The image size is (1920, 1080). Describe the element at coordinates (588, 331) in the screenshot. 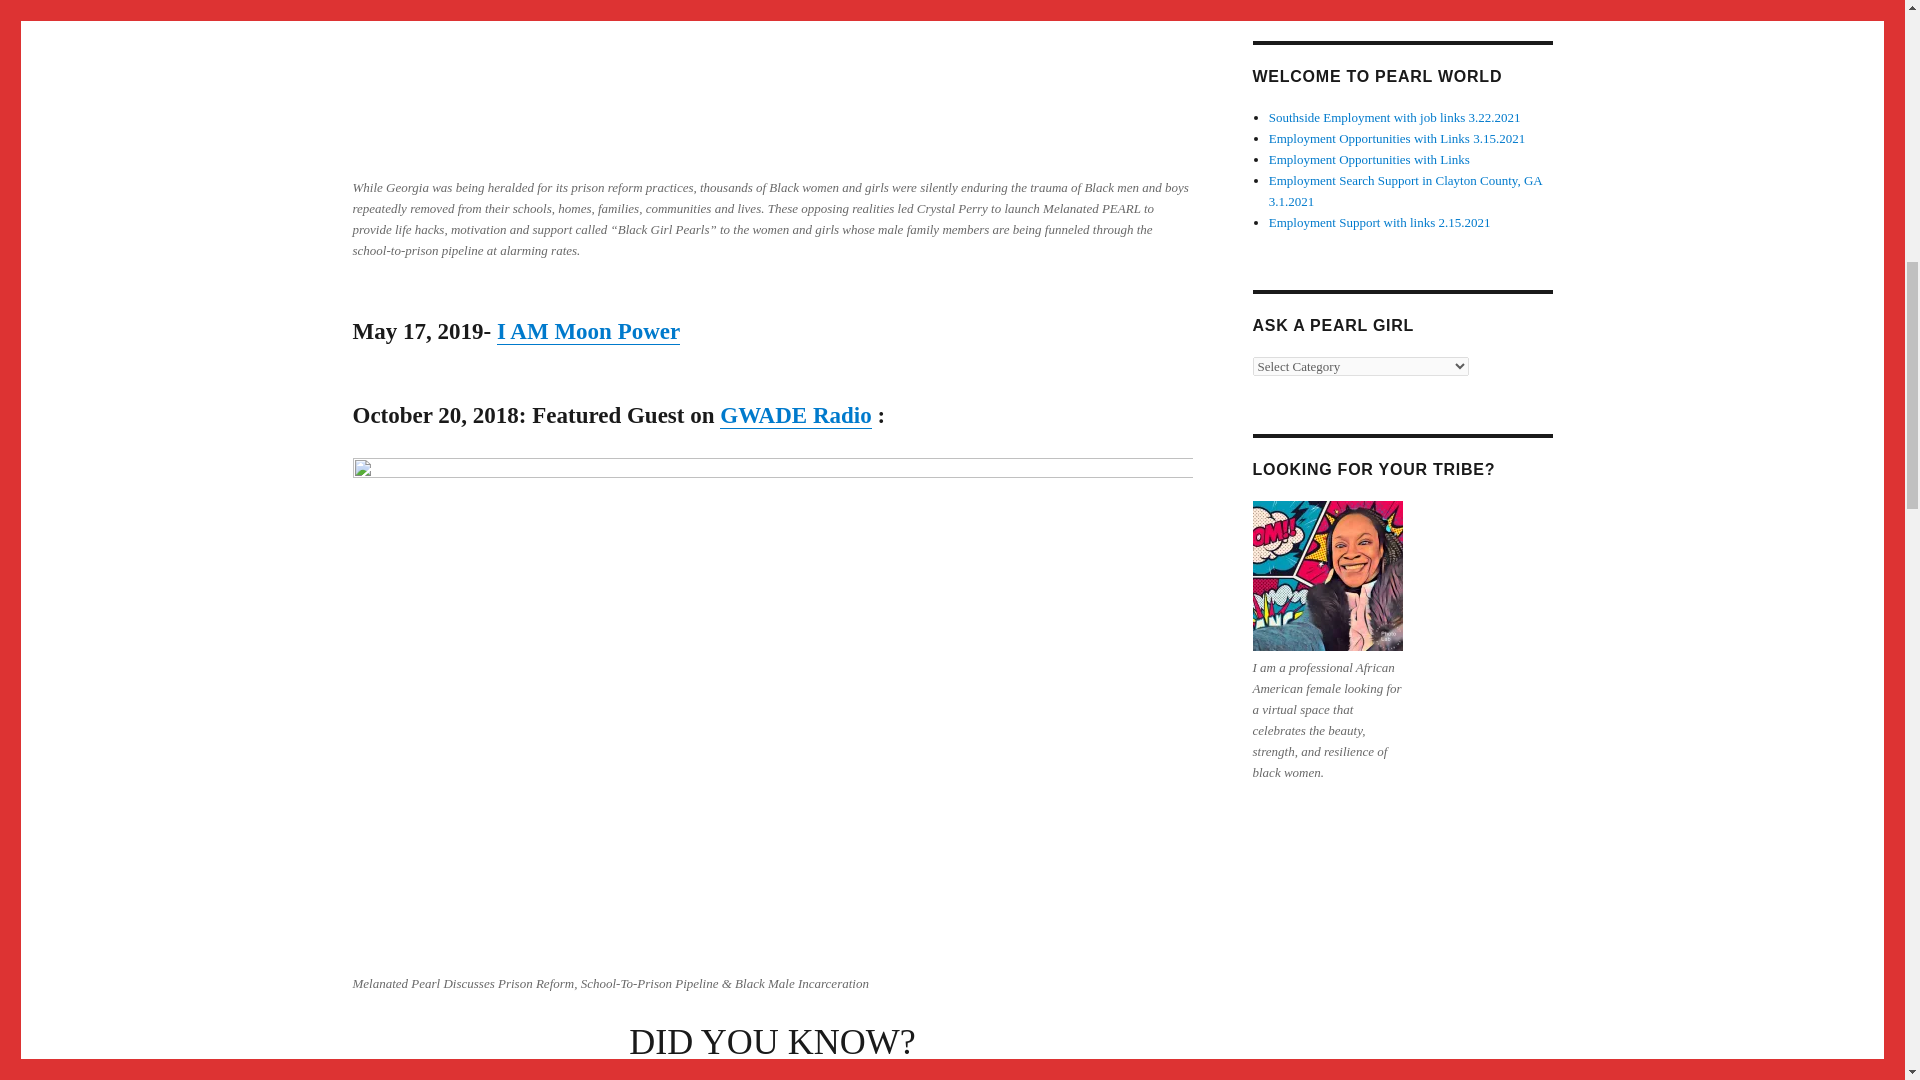

I see `I AM Moon Power` at that location.